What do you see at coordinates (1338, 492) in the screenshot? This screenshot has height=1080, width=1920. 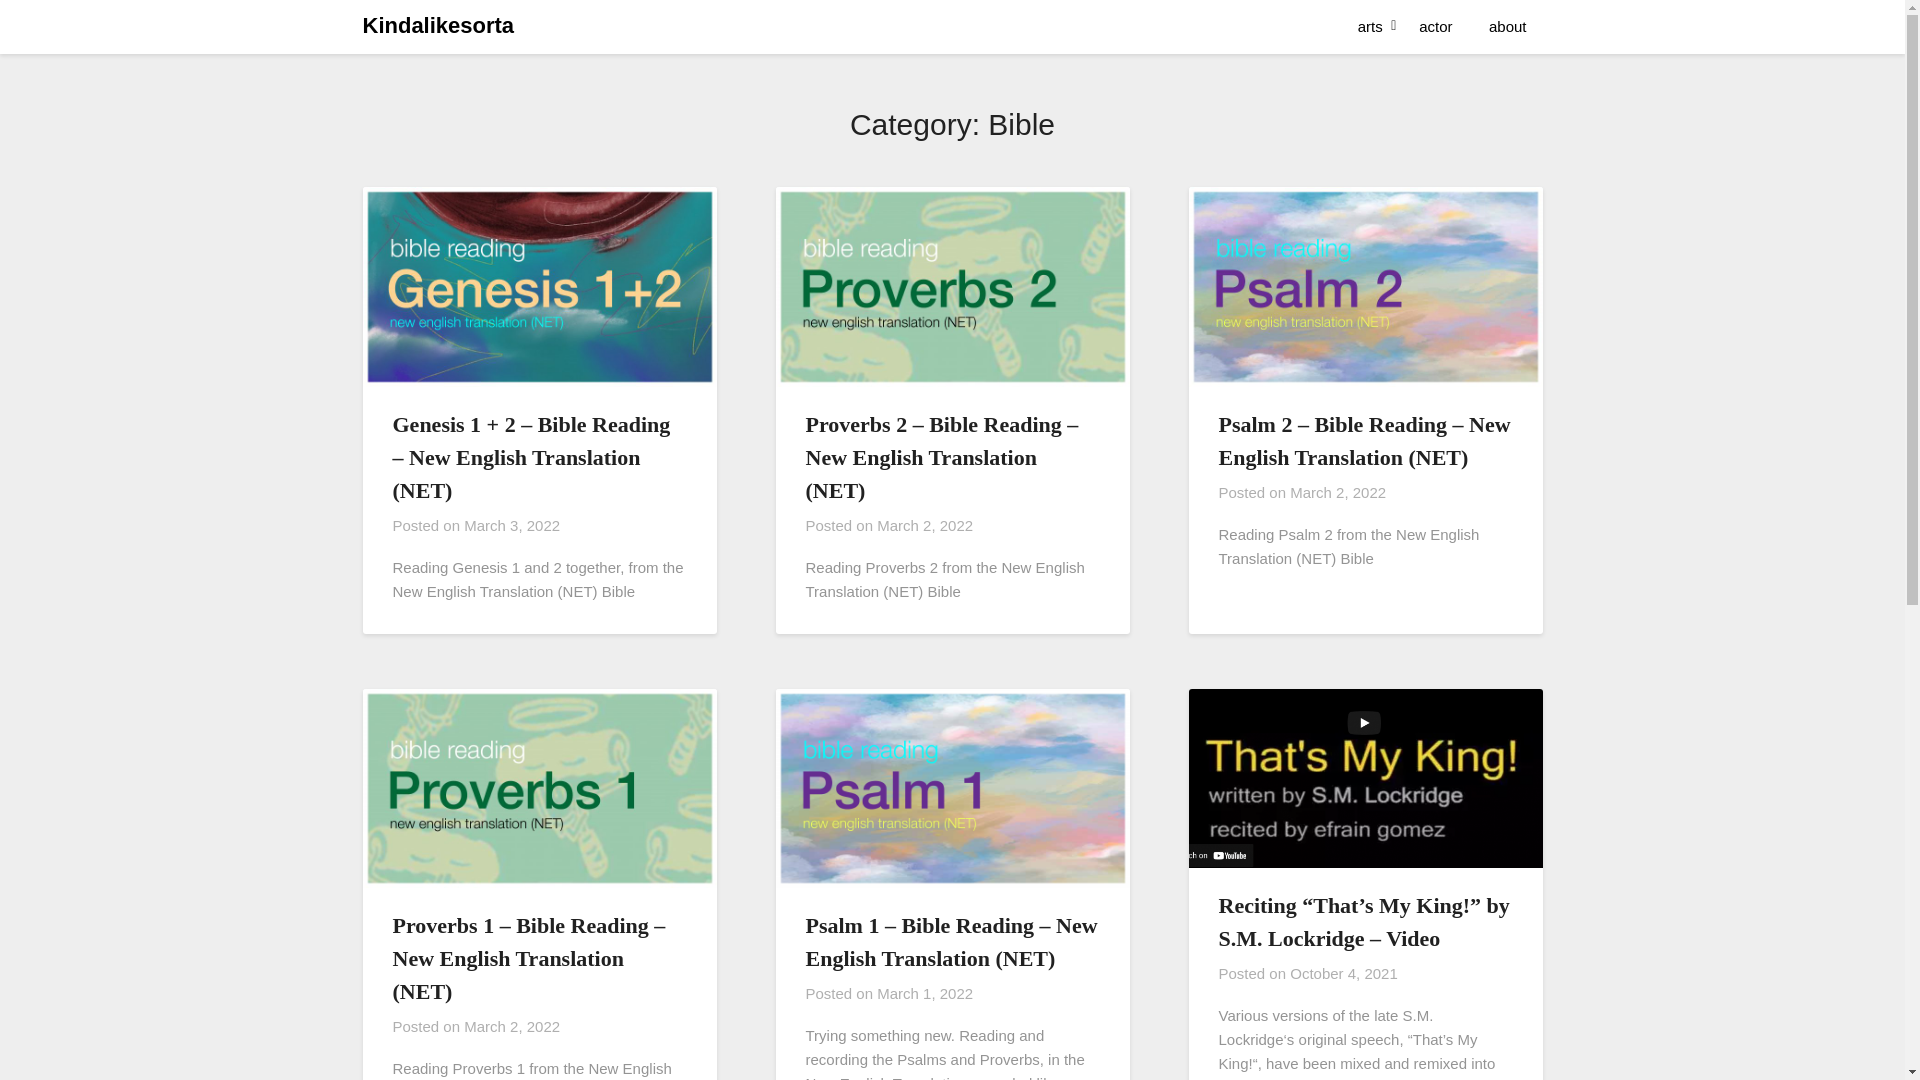 I see `March 2, 2022` at bounding box center [1338, 492].